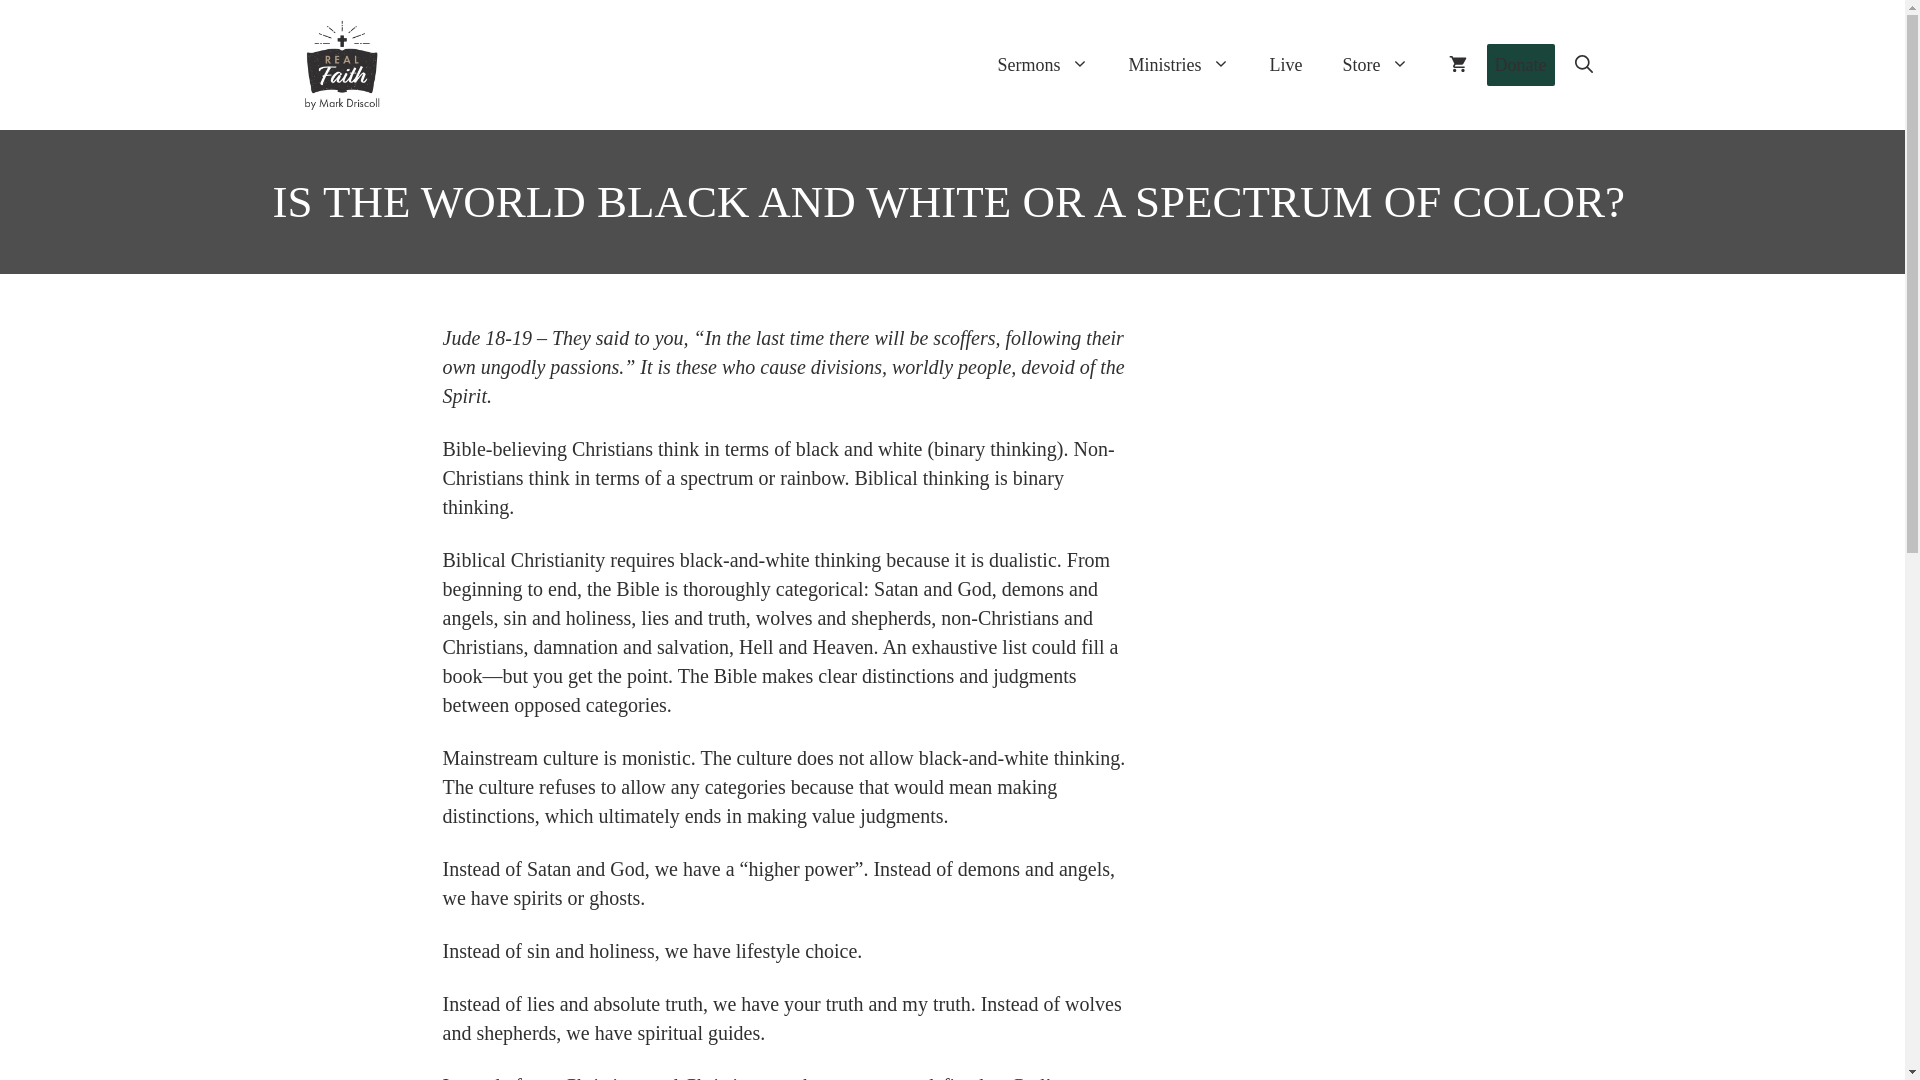 This screenshot has height=1080, width=1920. I want to click on Donate, so click(1520, 65).